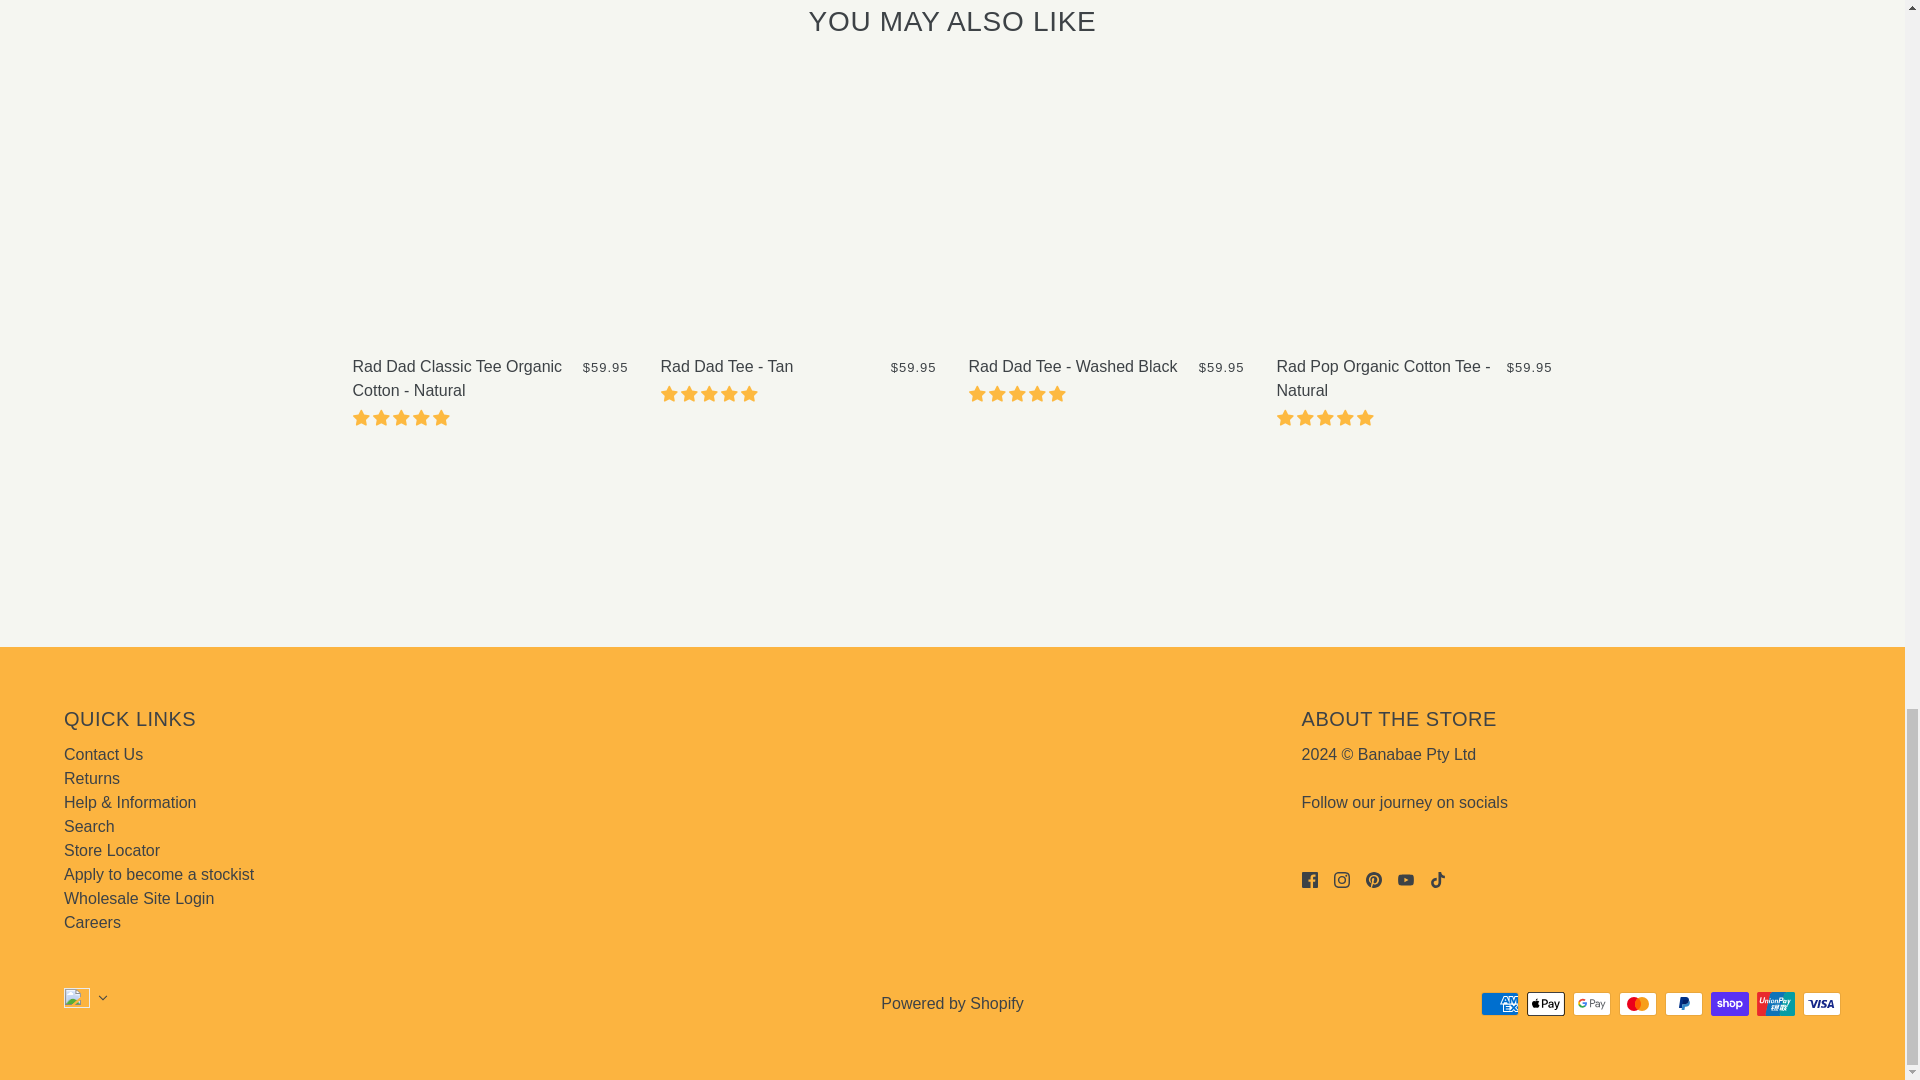  What do you see at coordinates (158, 874) in the screenshot?
I see `Apply to become a stockist` at bounding box center [158, 874].